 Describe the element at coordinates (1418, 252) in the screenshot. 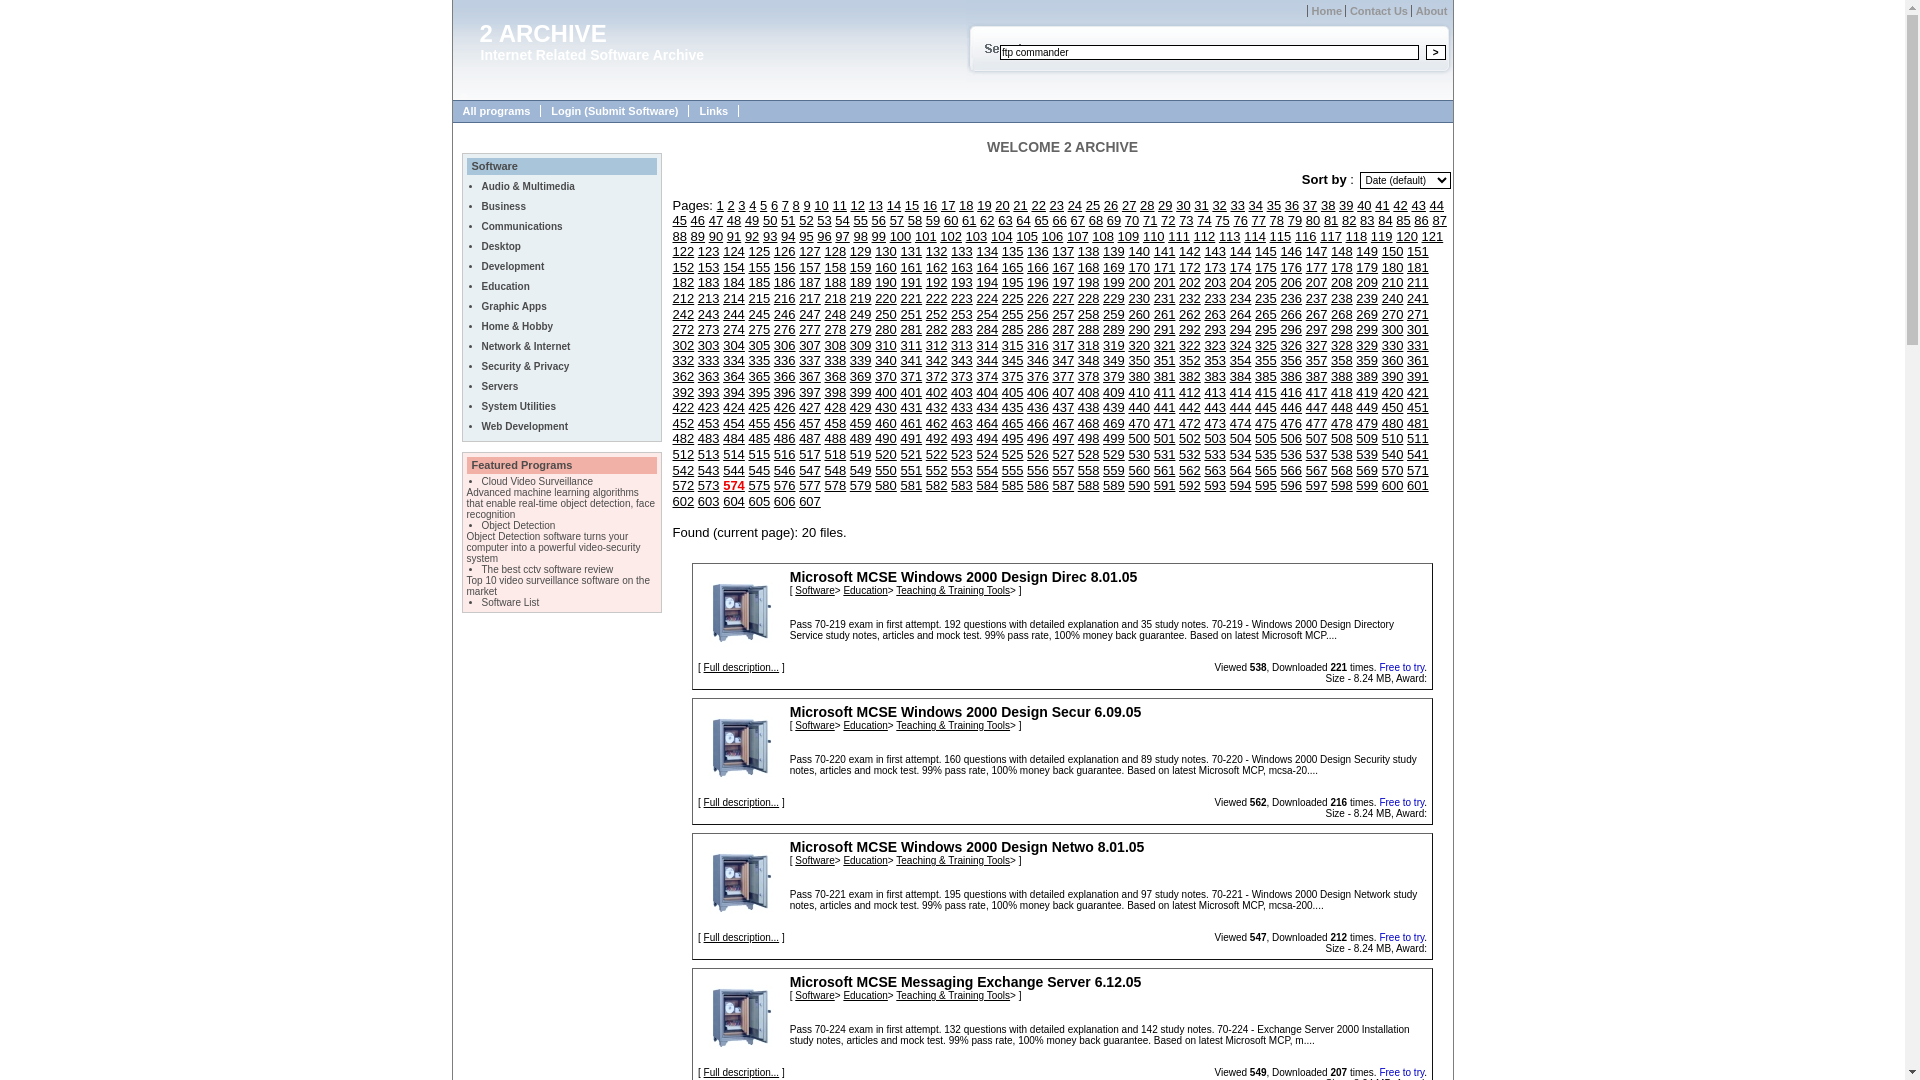

I see `151` at that location.